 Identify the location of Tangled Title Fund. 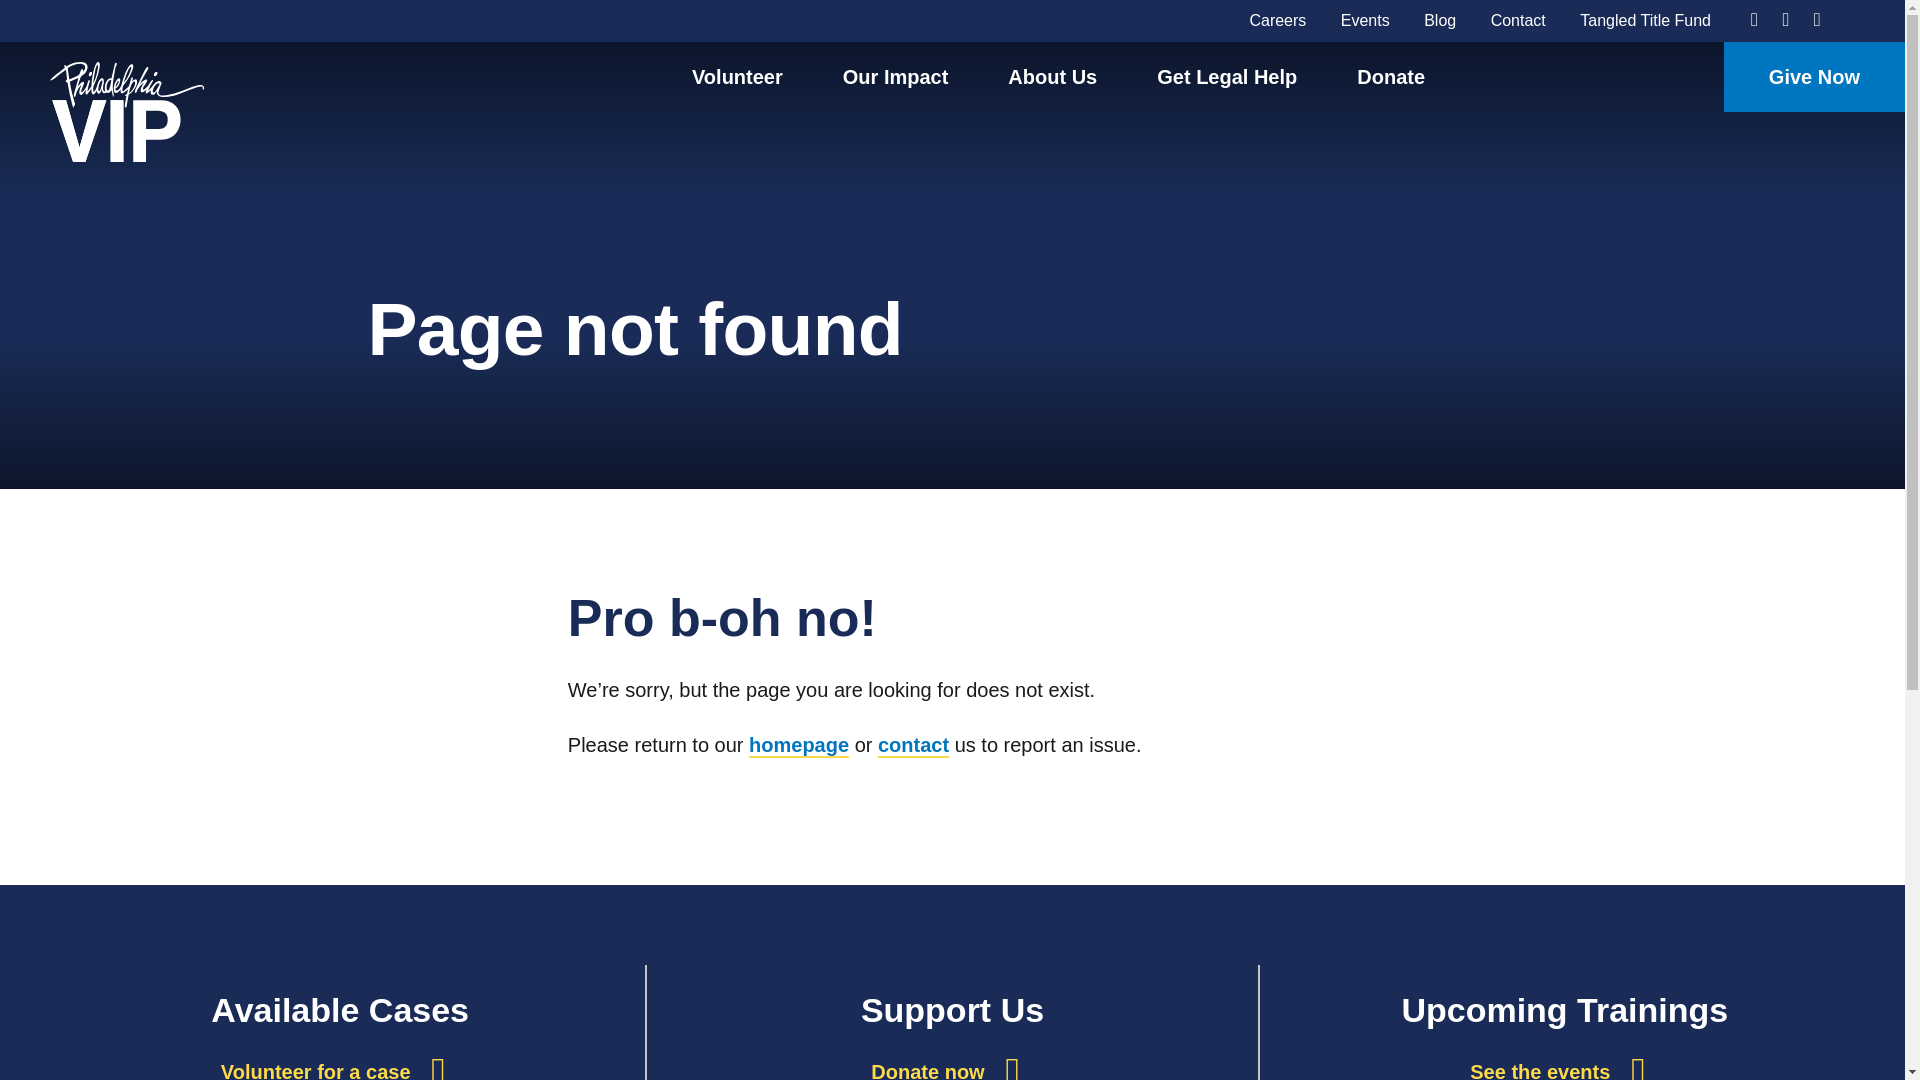
(1645, 20).